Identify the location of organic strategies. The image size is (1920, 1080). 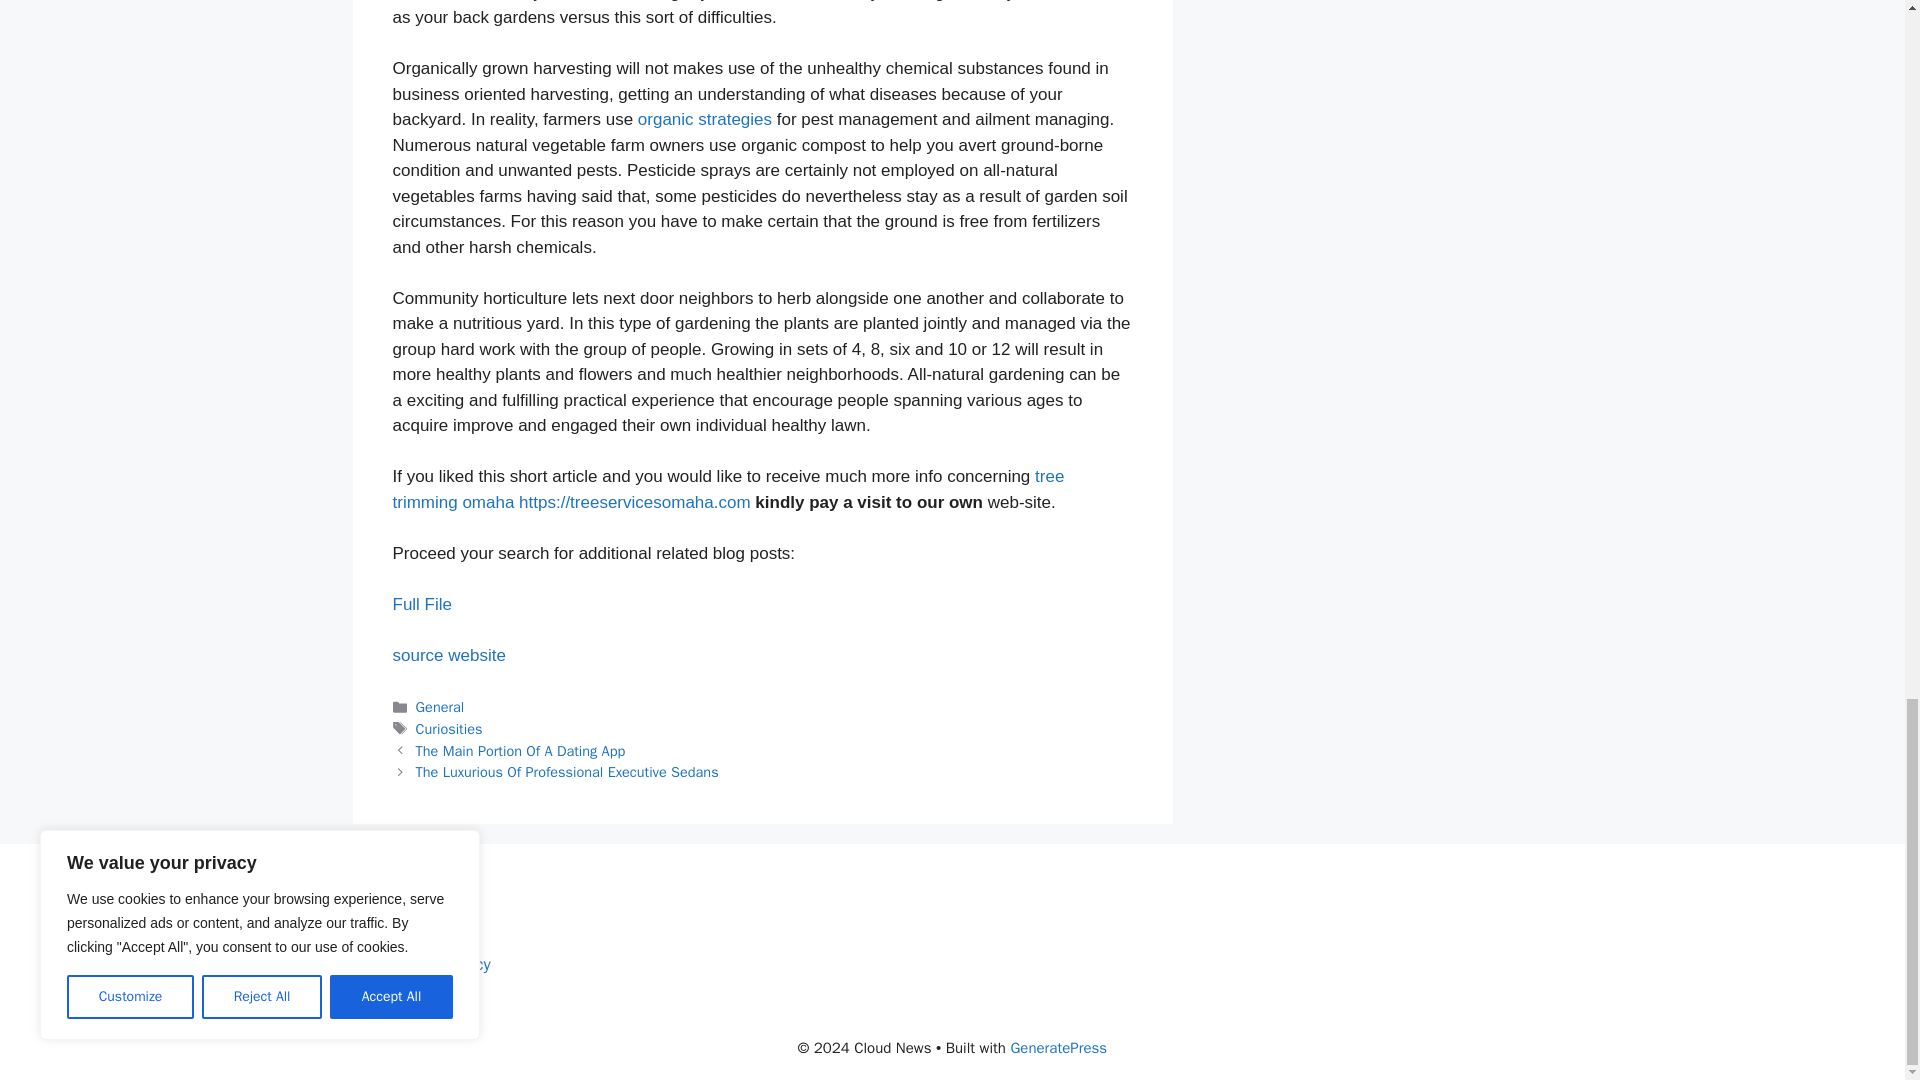
(704, 119).